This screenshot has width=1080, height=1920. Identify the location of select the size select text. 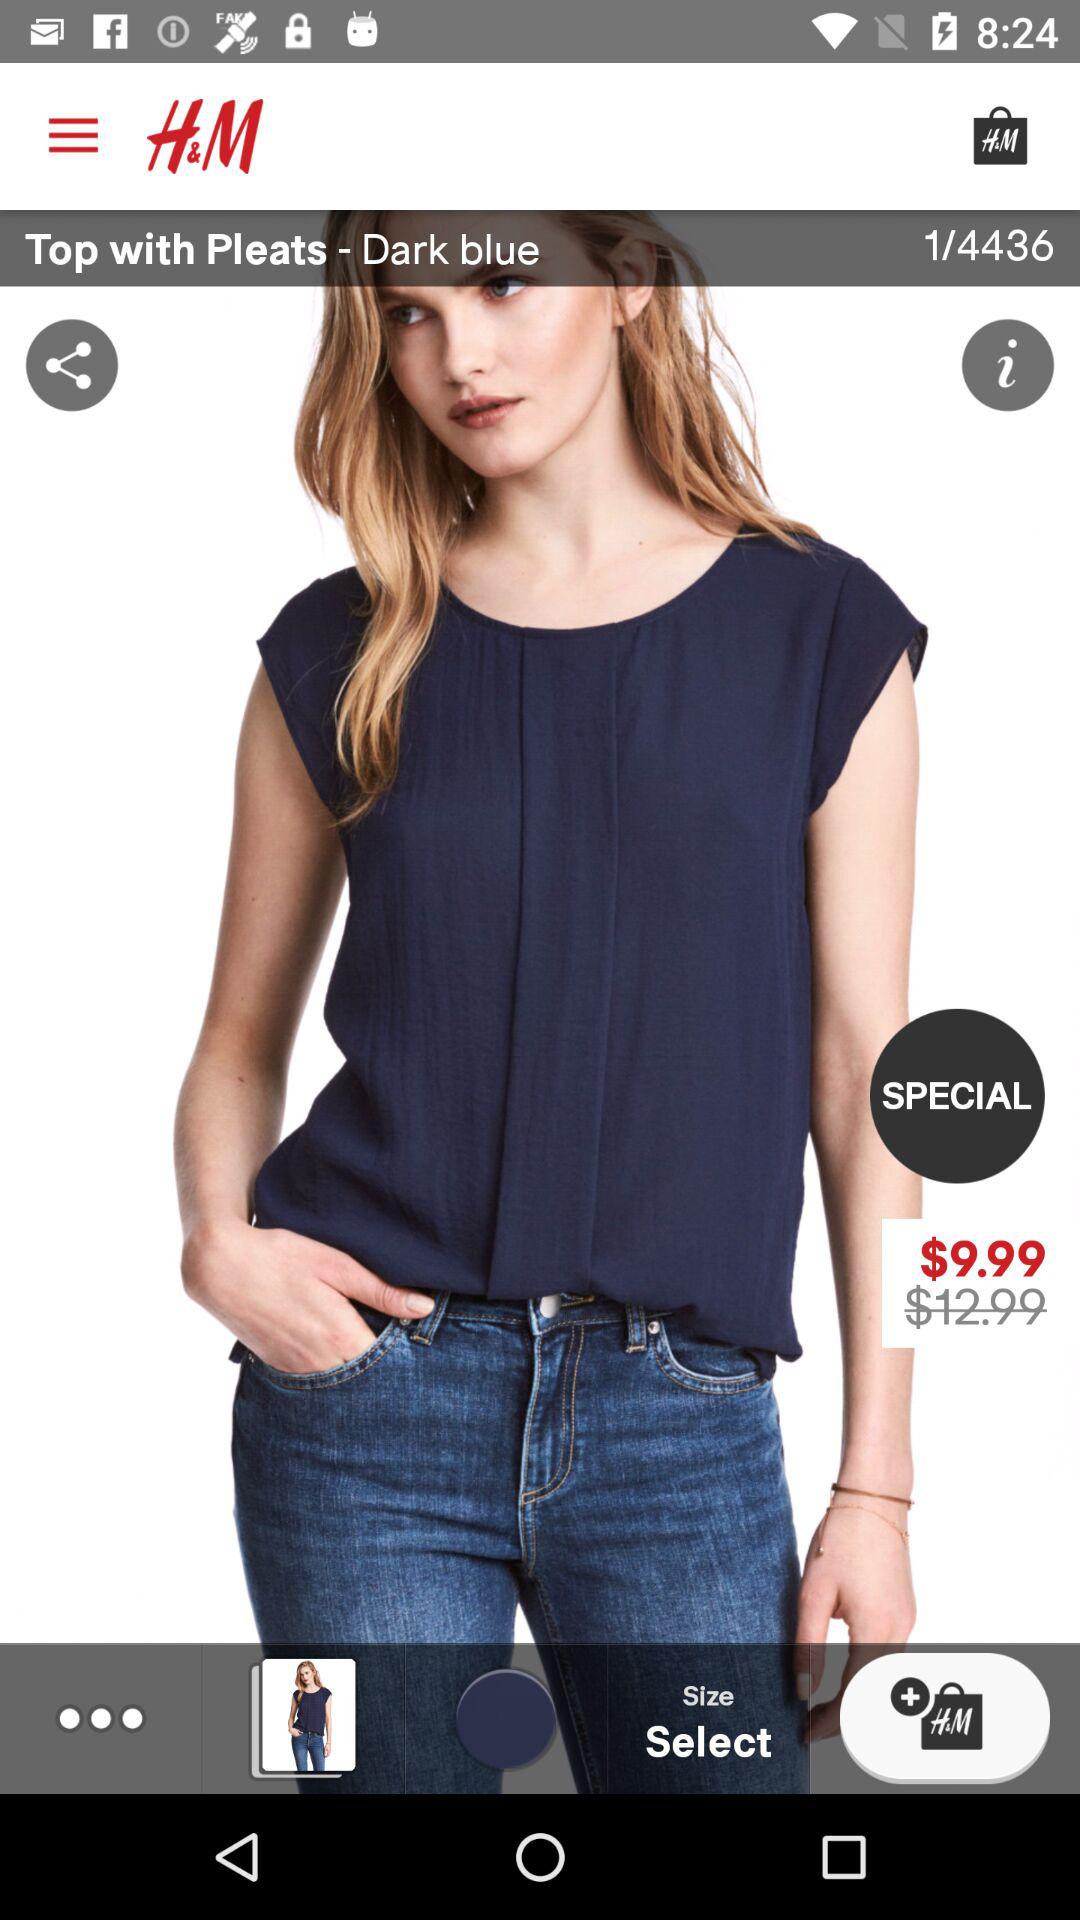
(709, 1718).